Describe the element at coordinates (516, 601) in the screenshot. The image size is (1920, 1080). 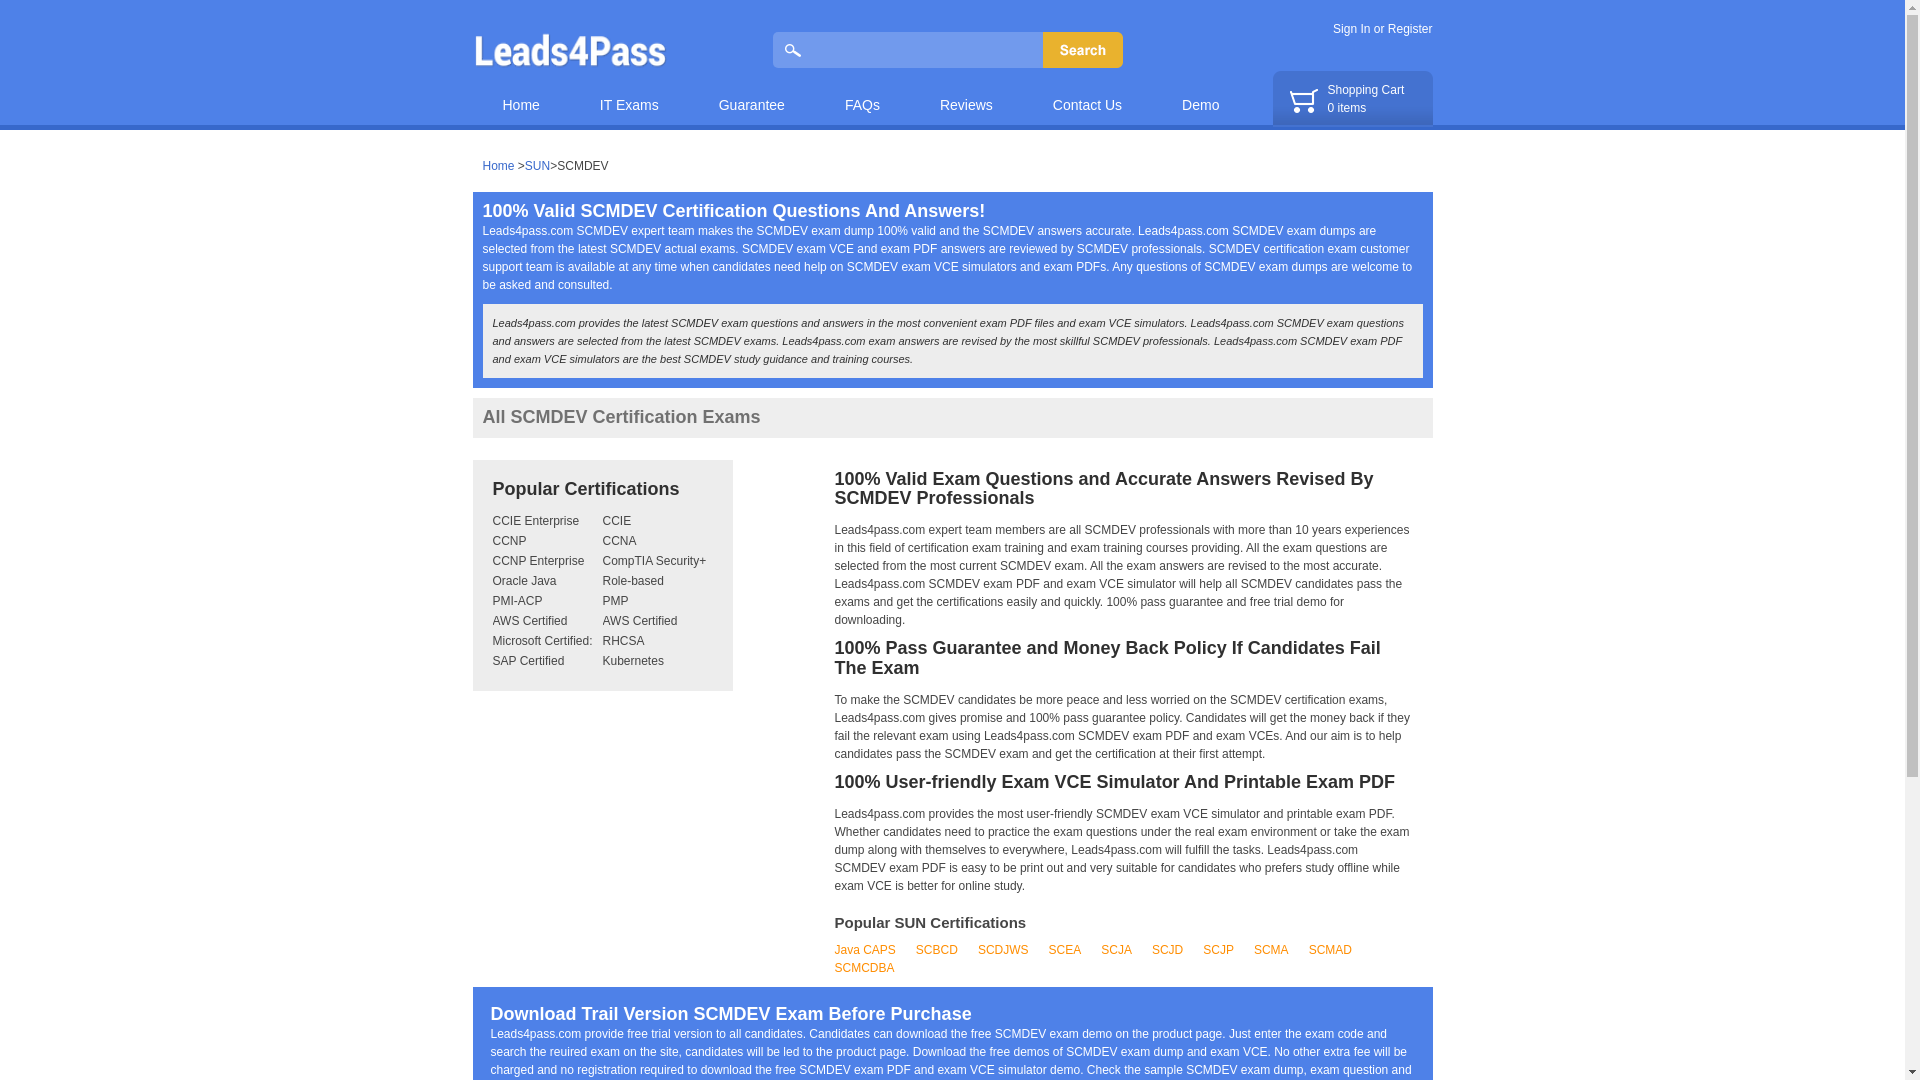
I see `PMI-ACP` at that location.